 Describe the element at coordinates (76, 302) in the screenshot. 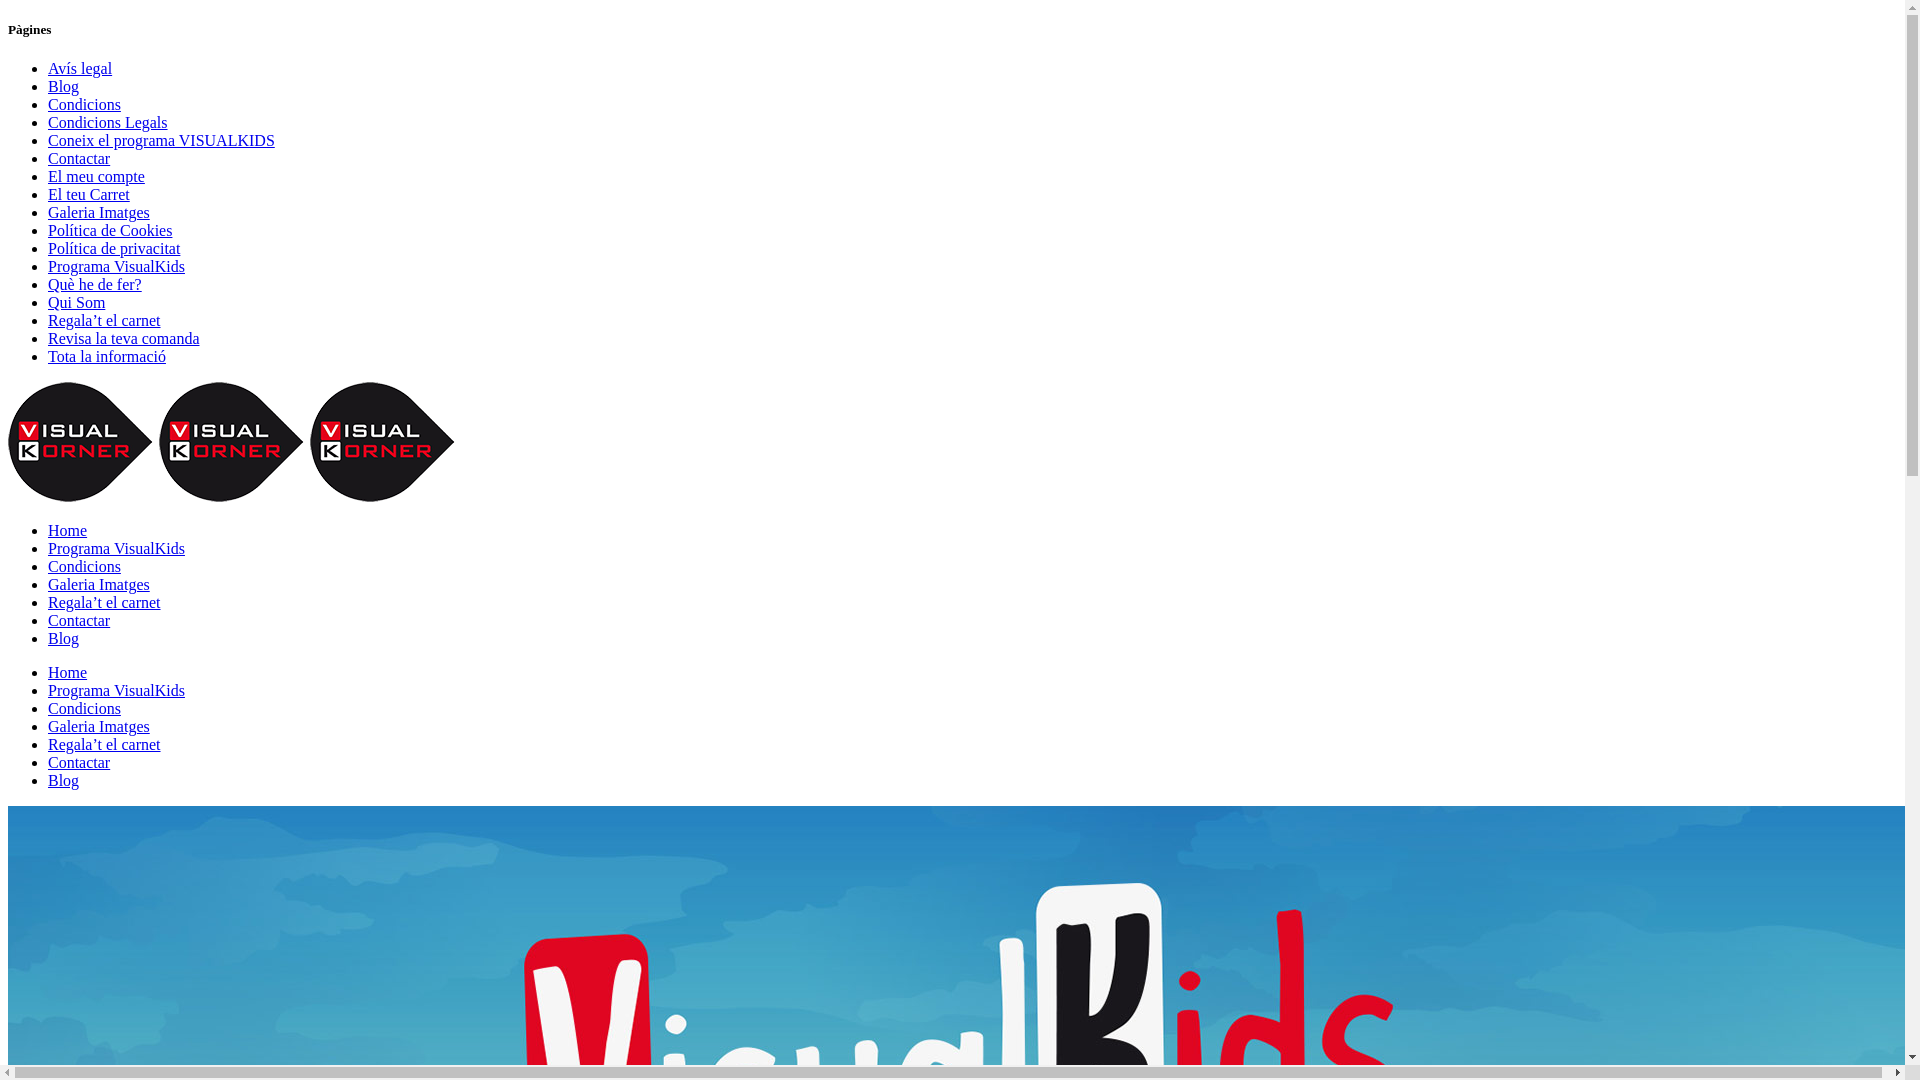

I see `Qui Som` at that location.